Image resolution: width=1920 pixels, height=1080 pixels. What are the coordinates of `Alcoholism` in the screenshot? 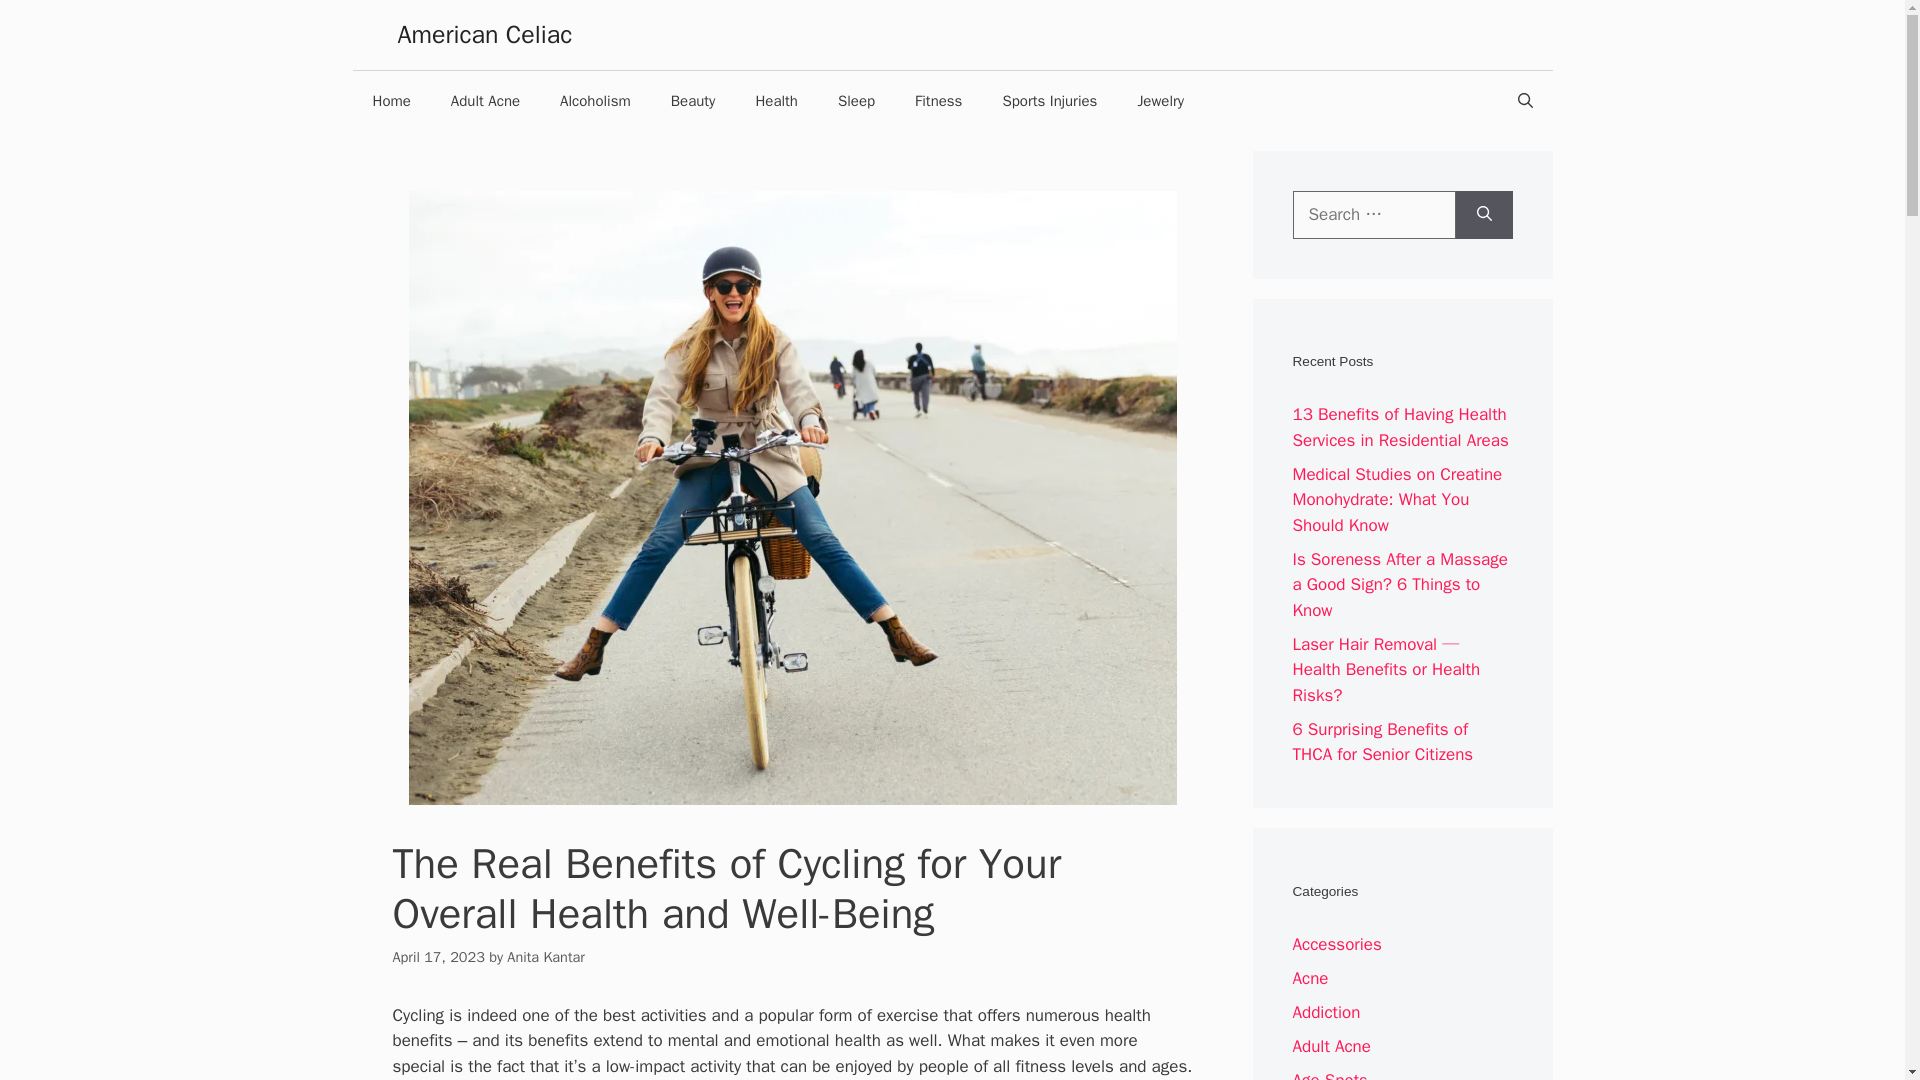 It's located at (594, 100).